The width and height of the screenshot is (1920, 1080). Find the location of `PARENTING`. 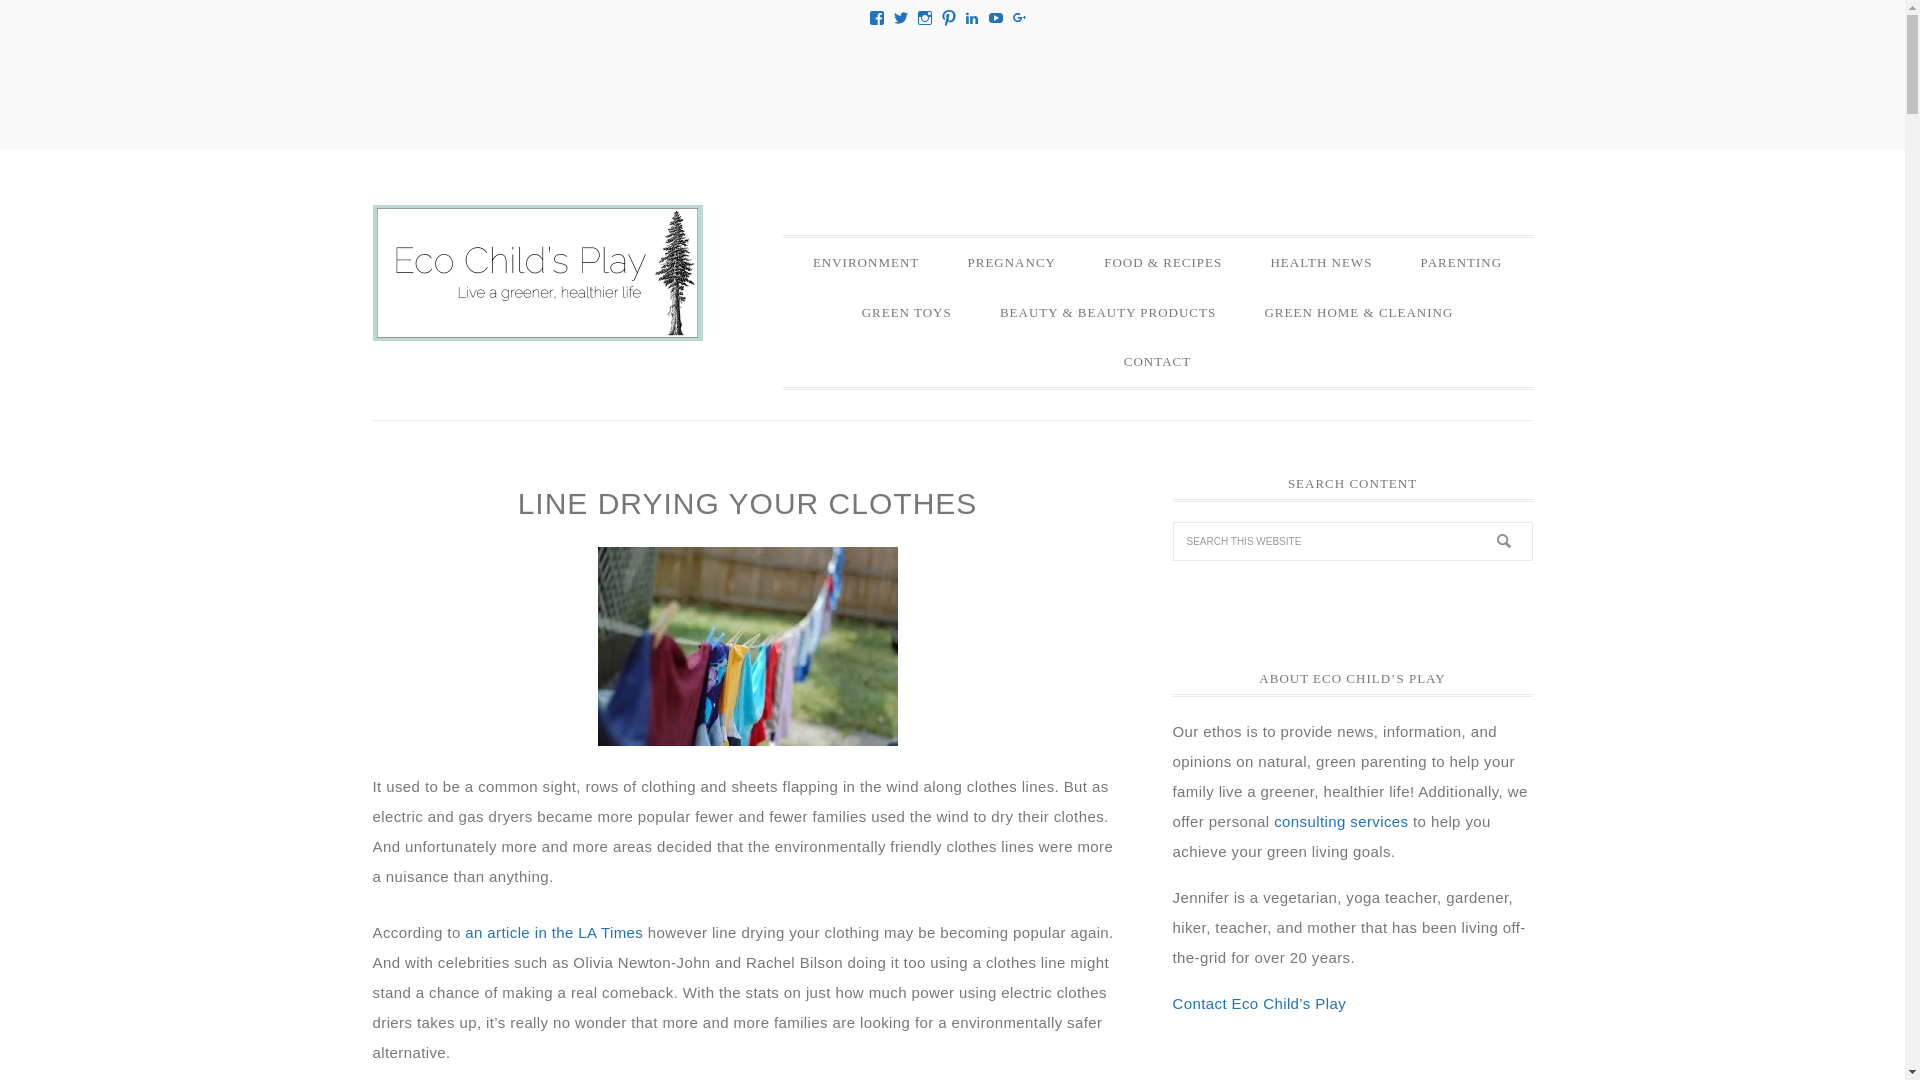

PARENTING is located at coordinates (1462, 262).